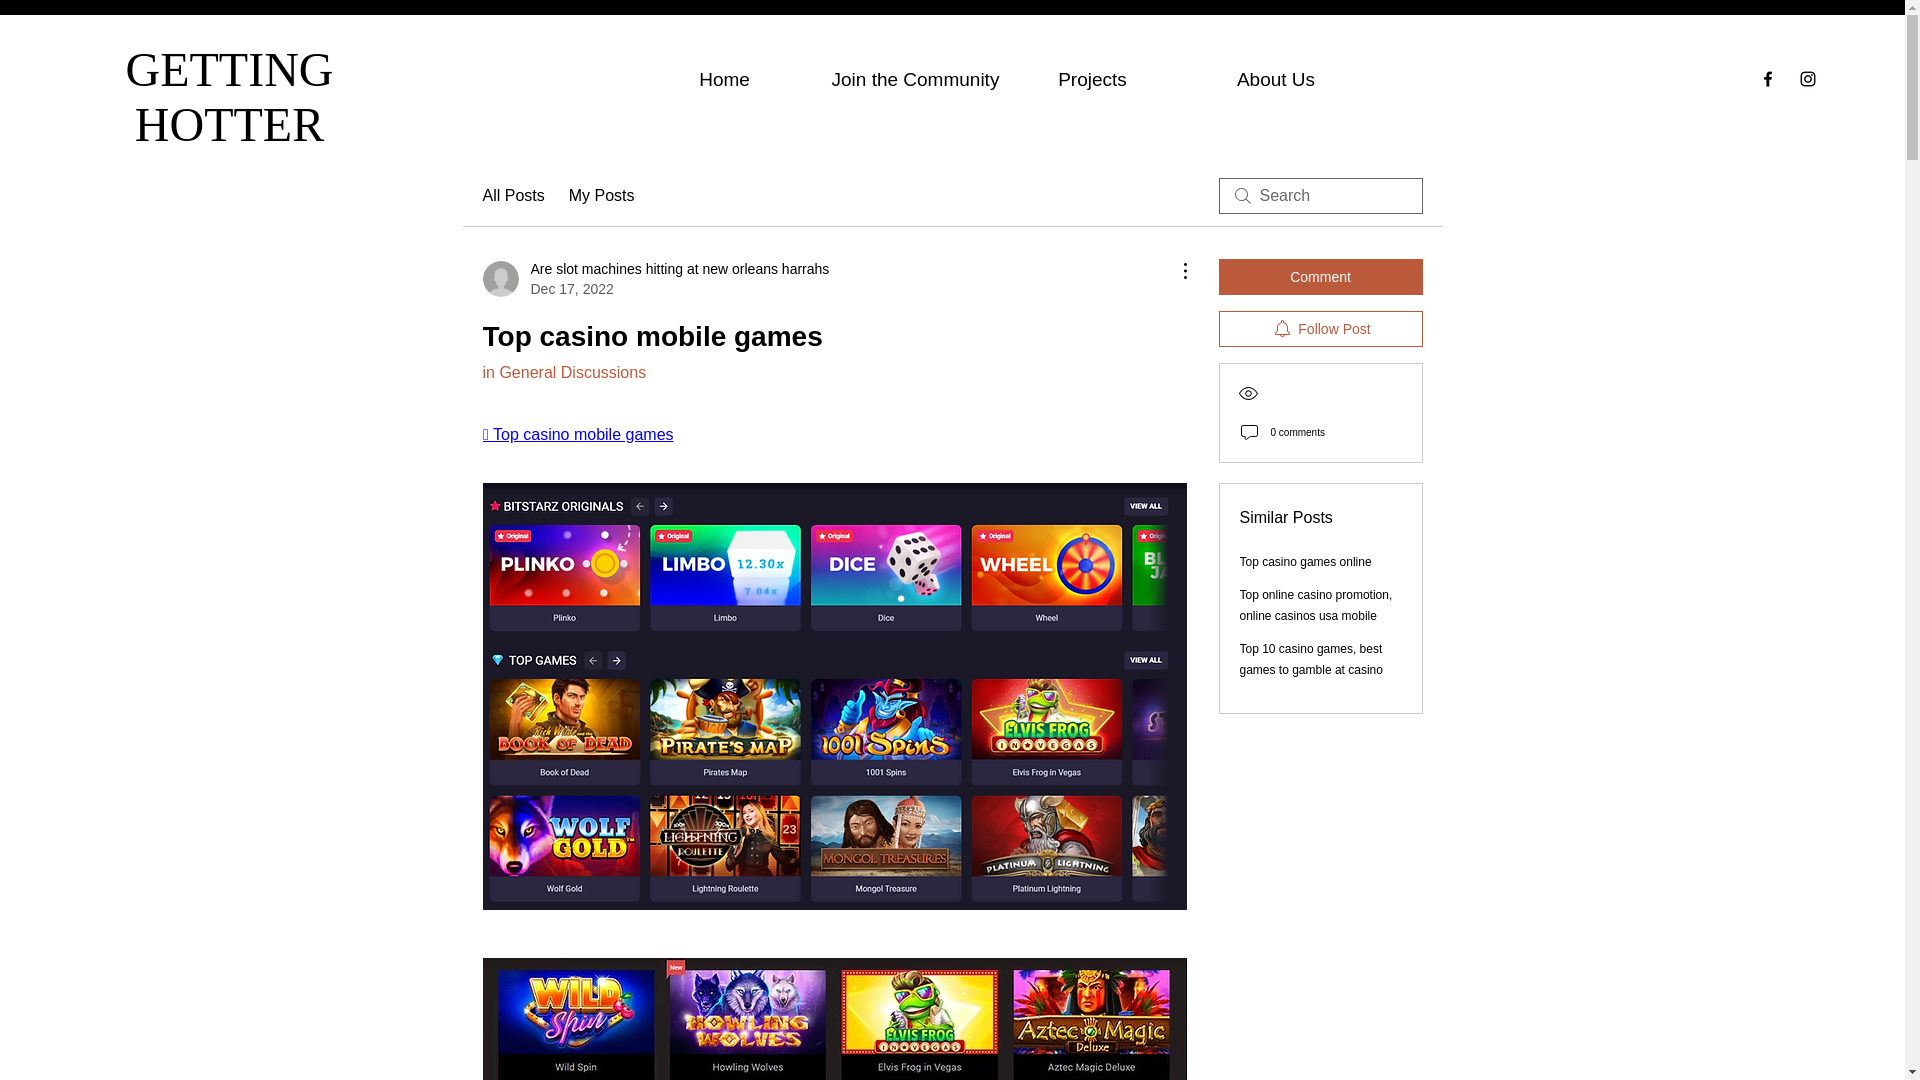 The image size is (1920, 1080). What do you see at coordinates (1316, 605) in the screenshot?
I see `Top online casino promotion, online casinos usa mobile` at bounding box center [1316, 605].